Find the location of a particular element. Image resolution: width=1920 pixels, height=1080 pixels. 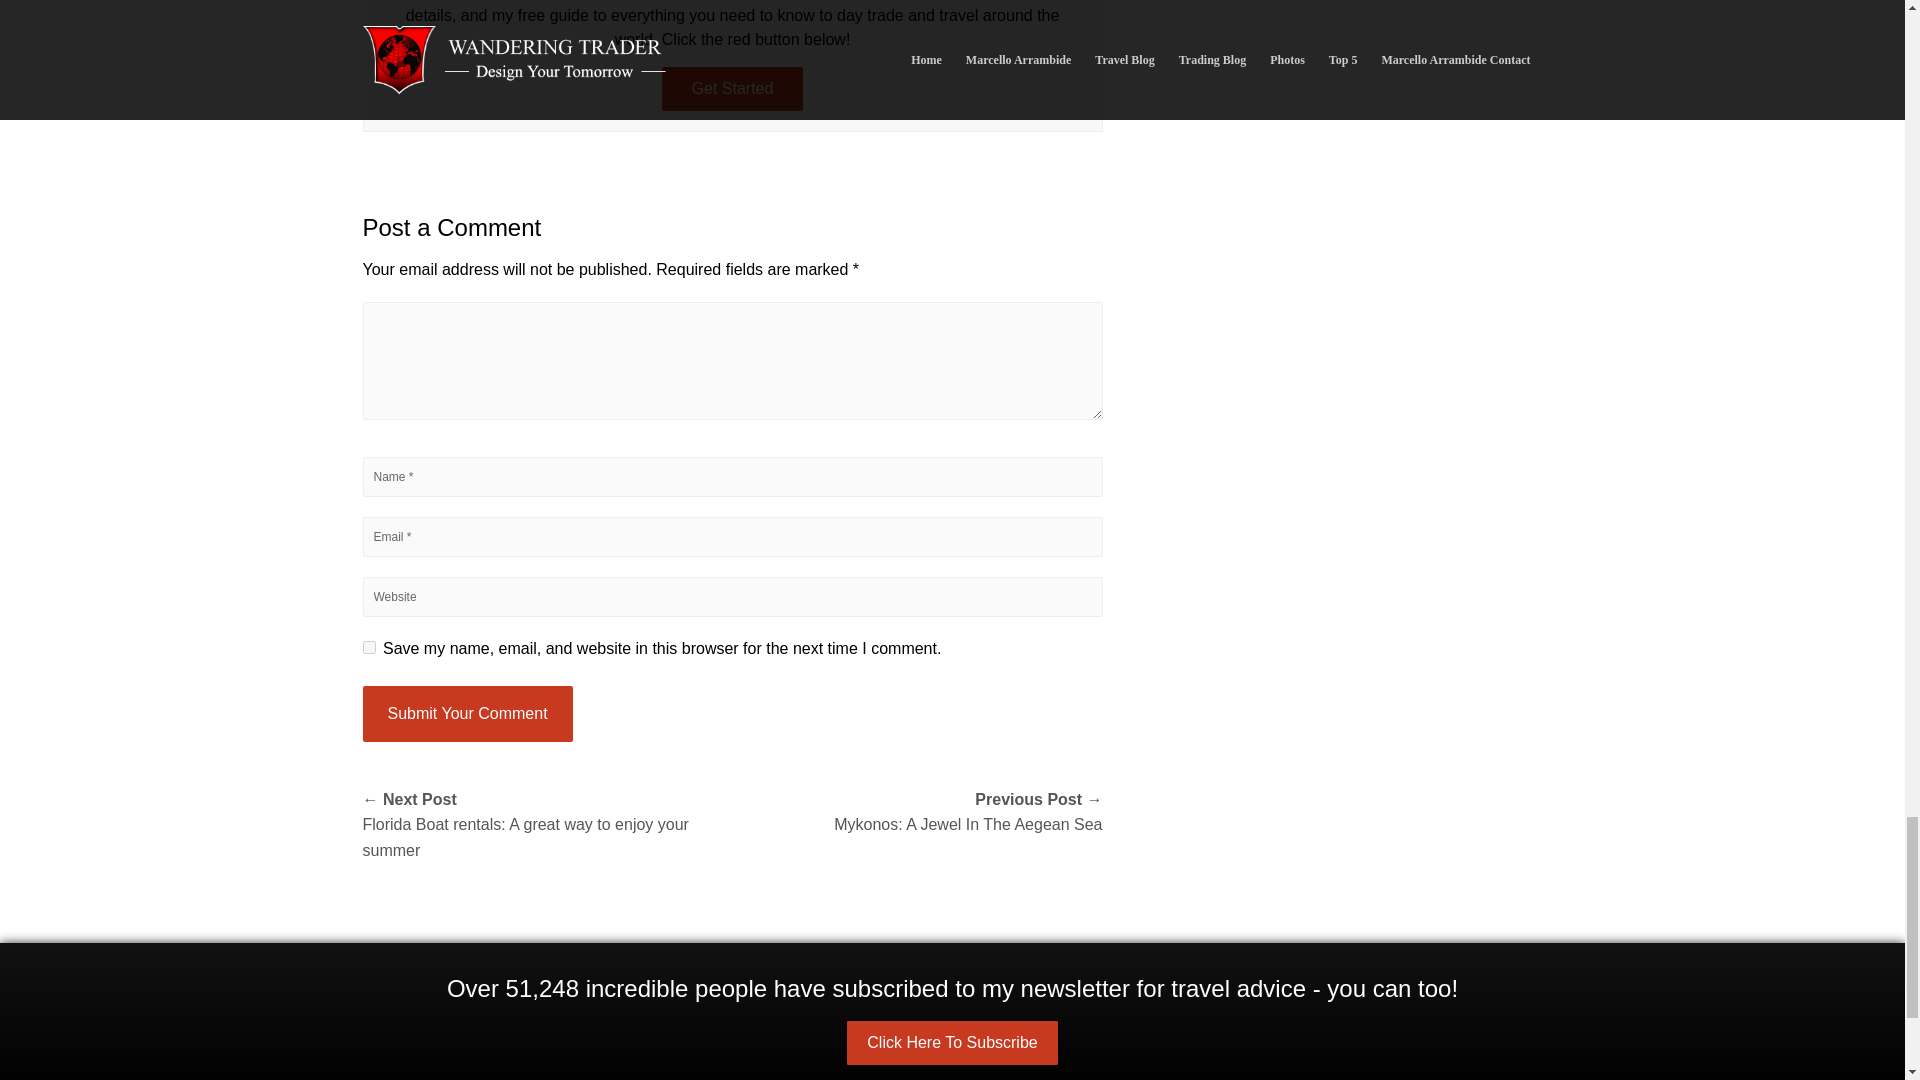

Submit Your Comment is located at coordinates (467, 713).